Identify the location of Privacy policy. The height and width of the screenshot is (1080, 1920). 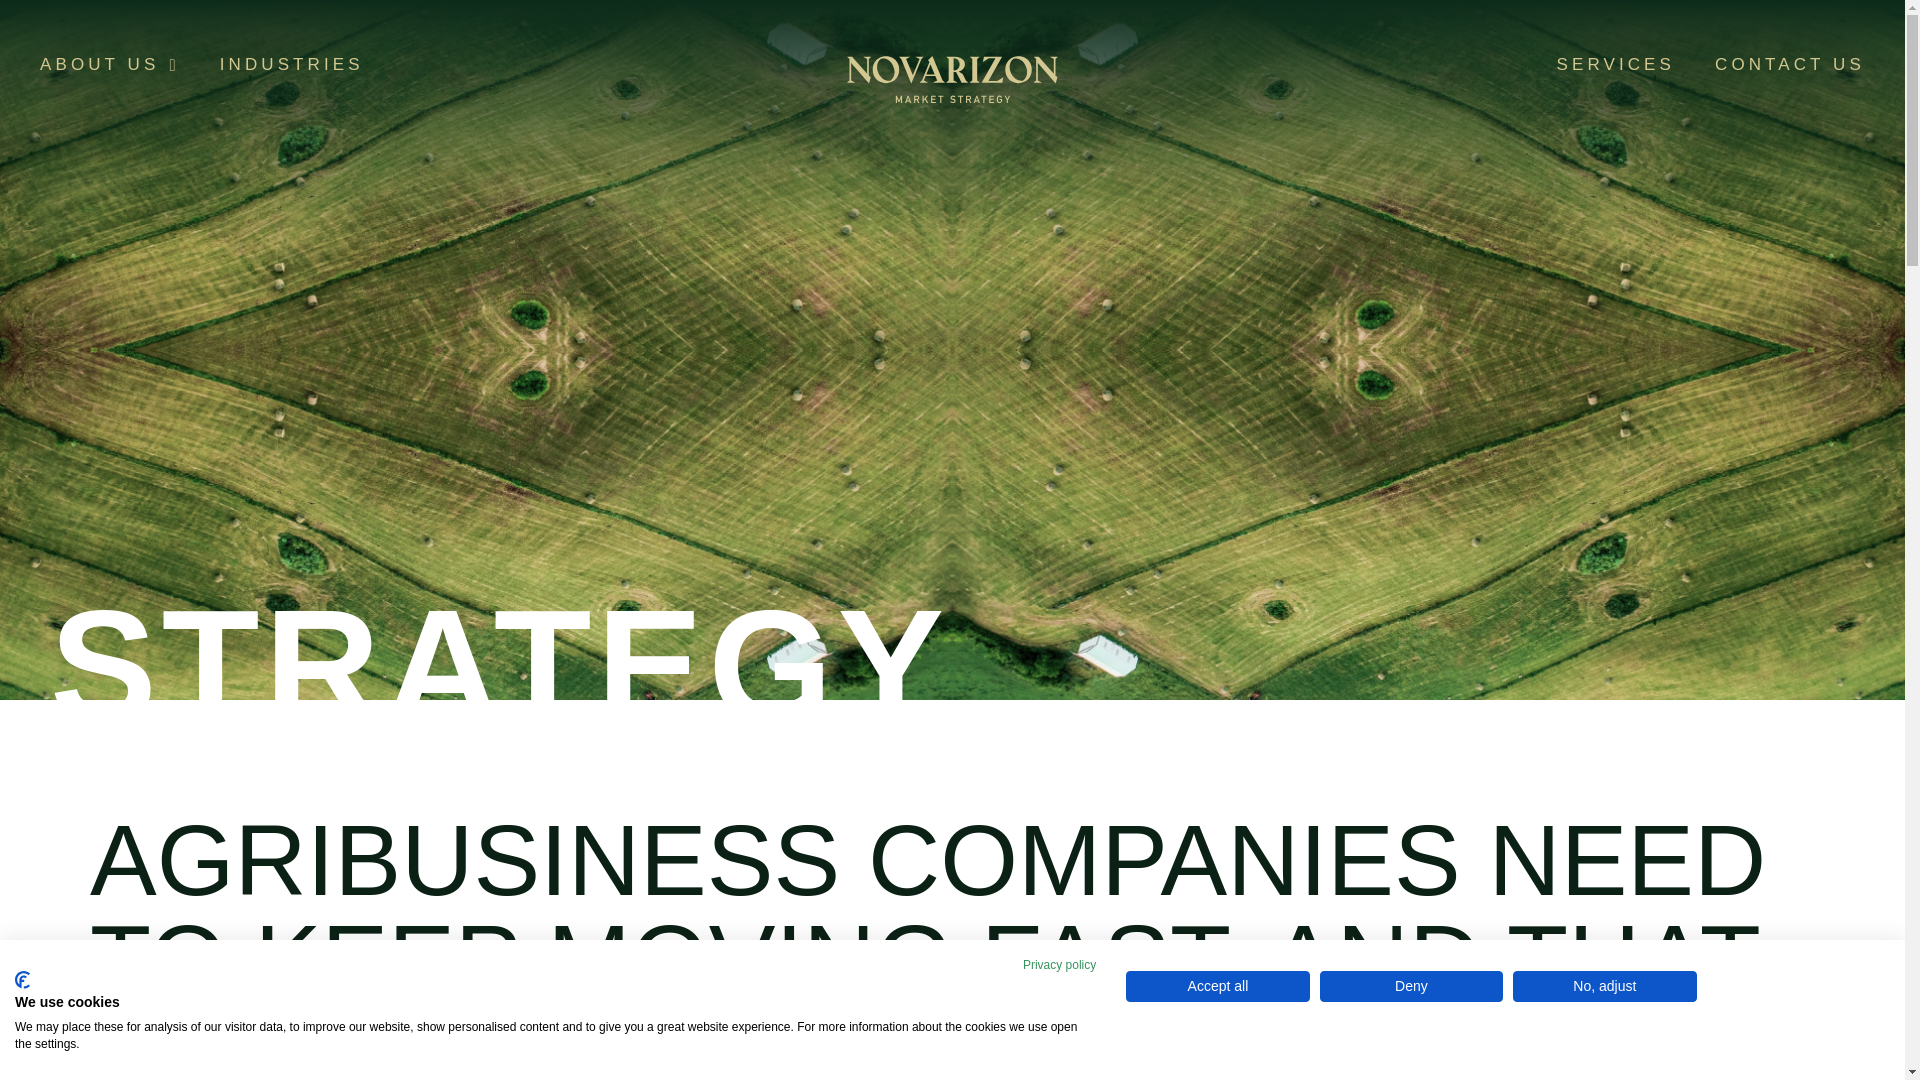
(1060, 964).